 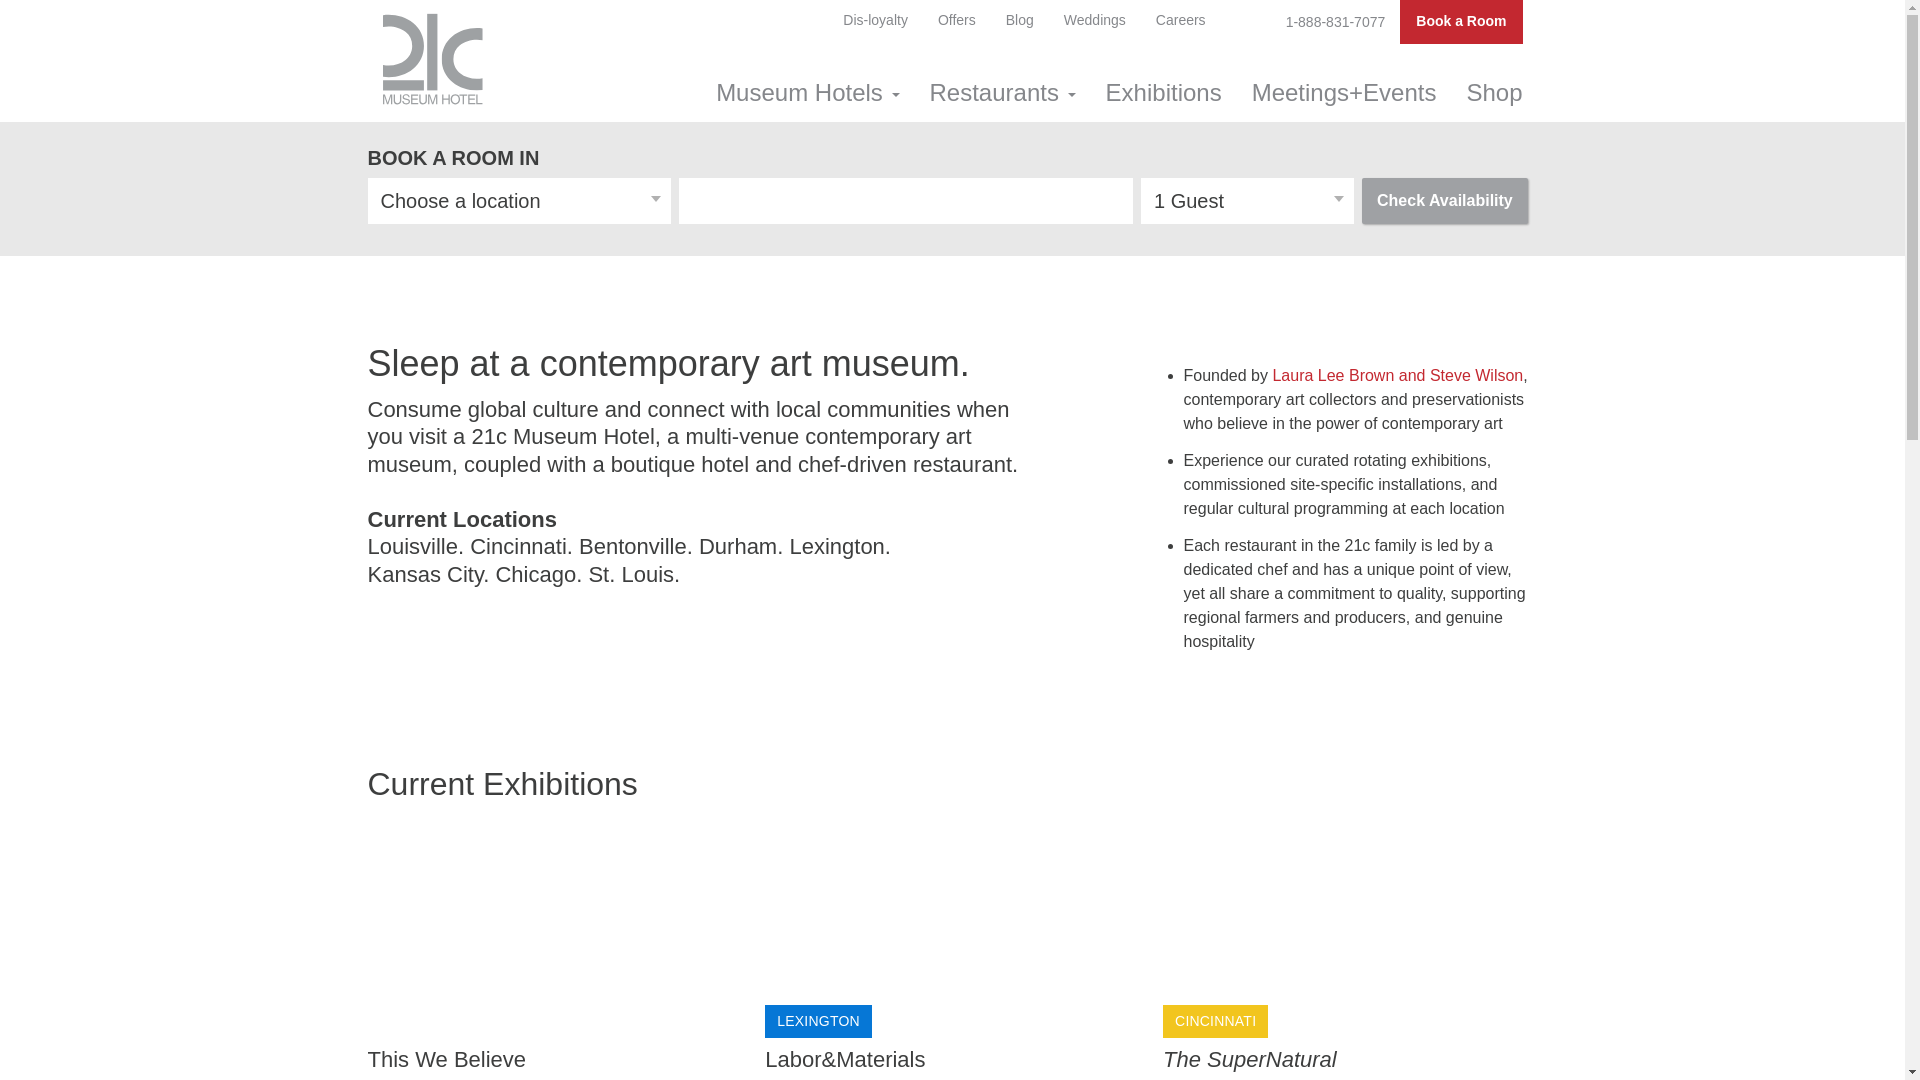 I want to click on Meetings+Events, so click(x=1344, y=93).